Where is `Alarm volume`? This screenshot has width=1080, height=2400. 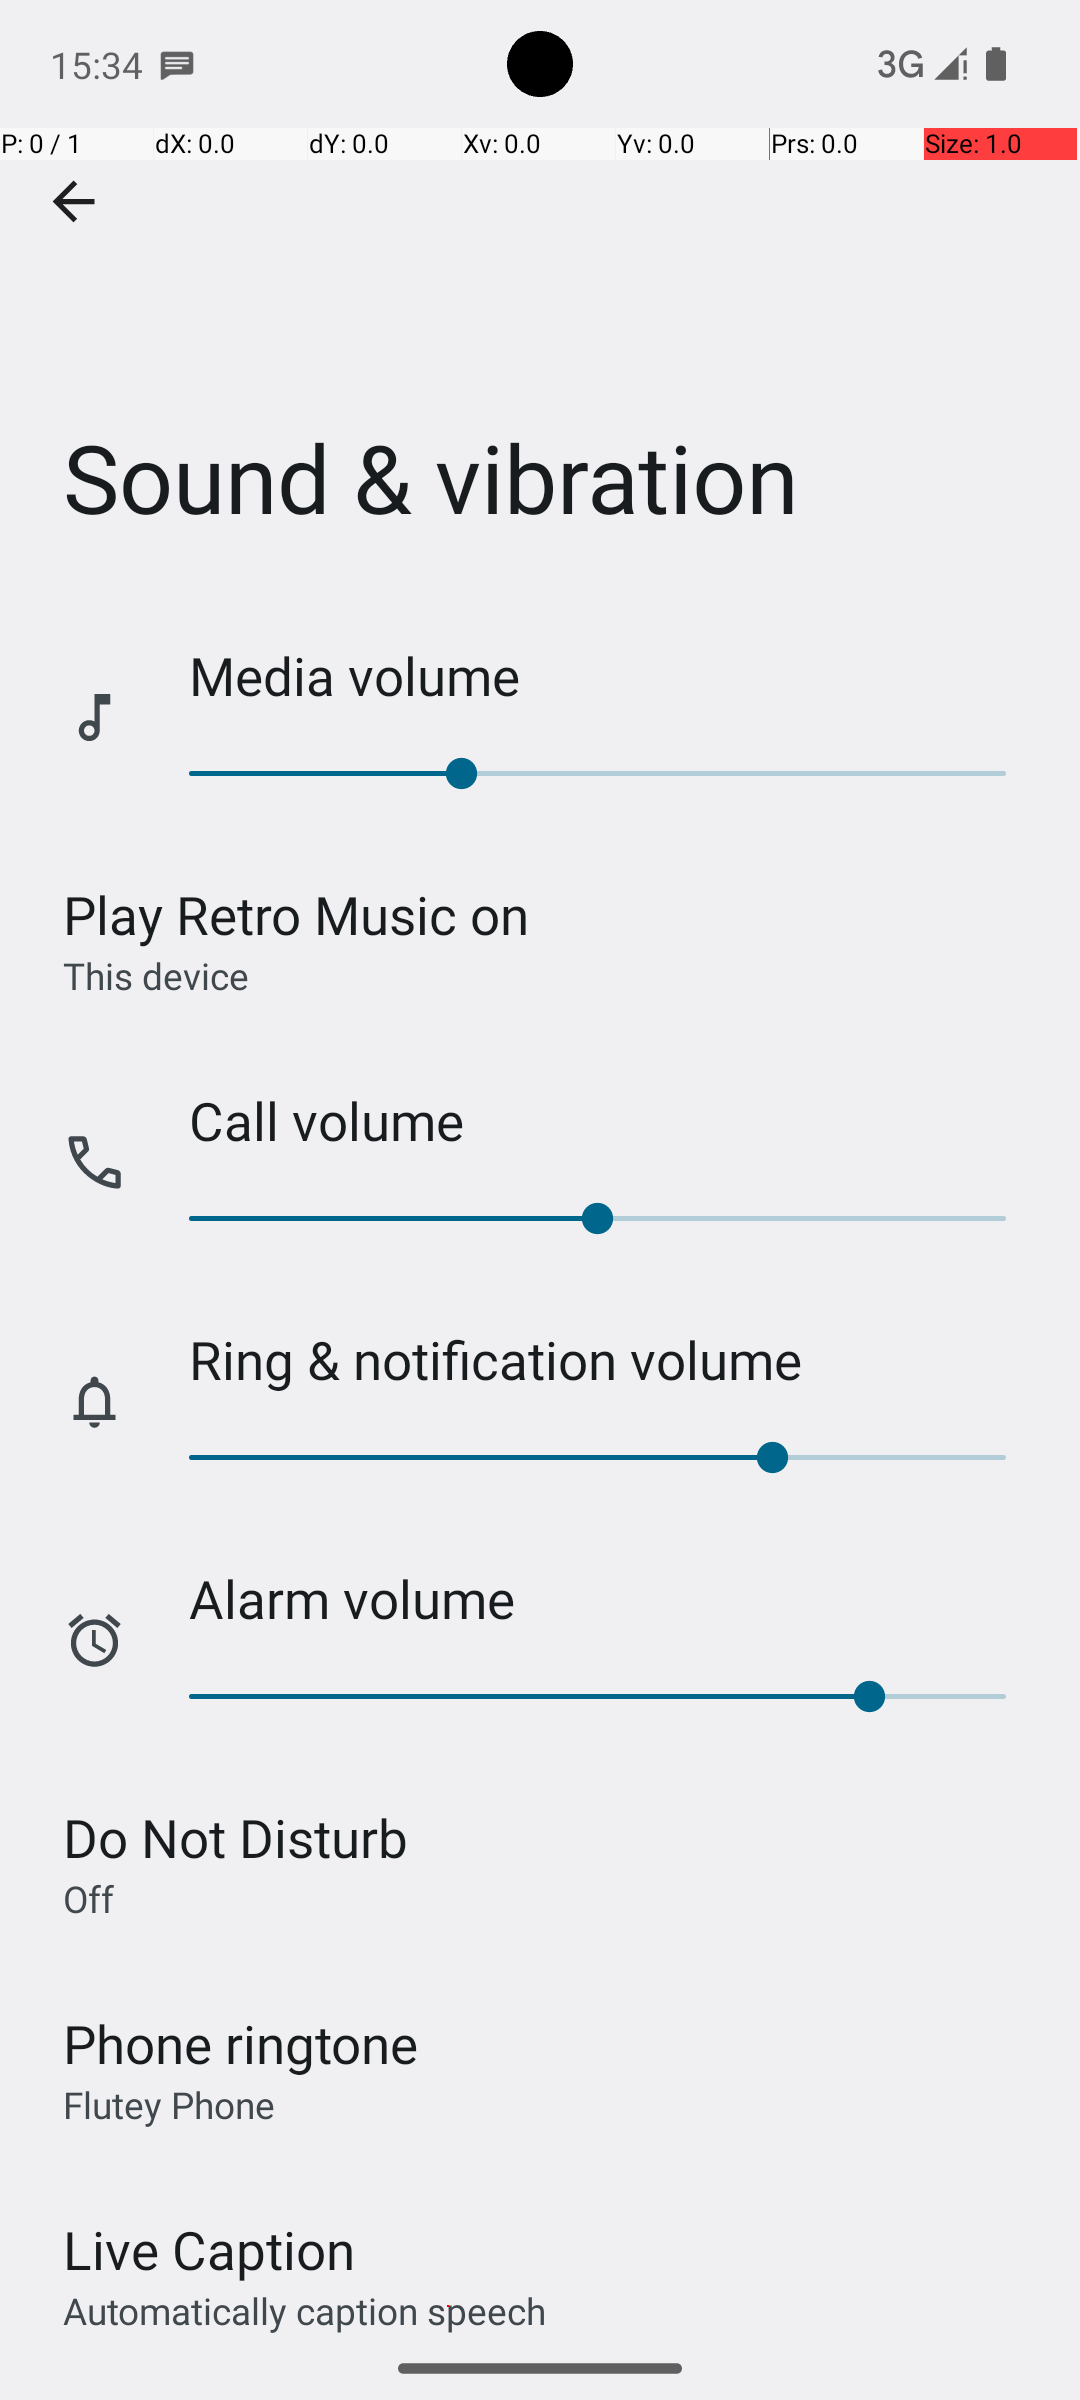
Alarm volume is located at coordinates (614, 1598).